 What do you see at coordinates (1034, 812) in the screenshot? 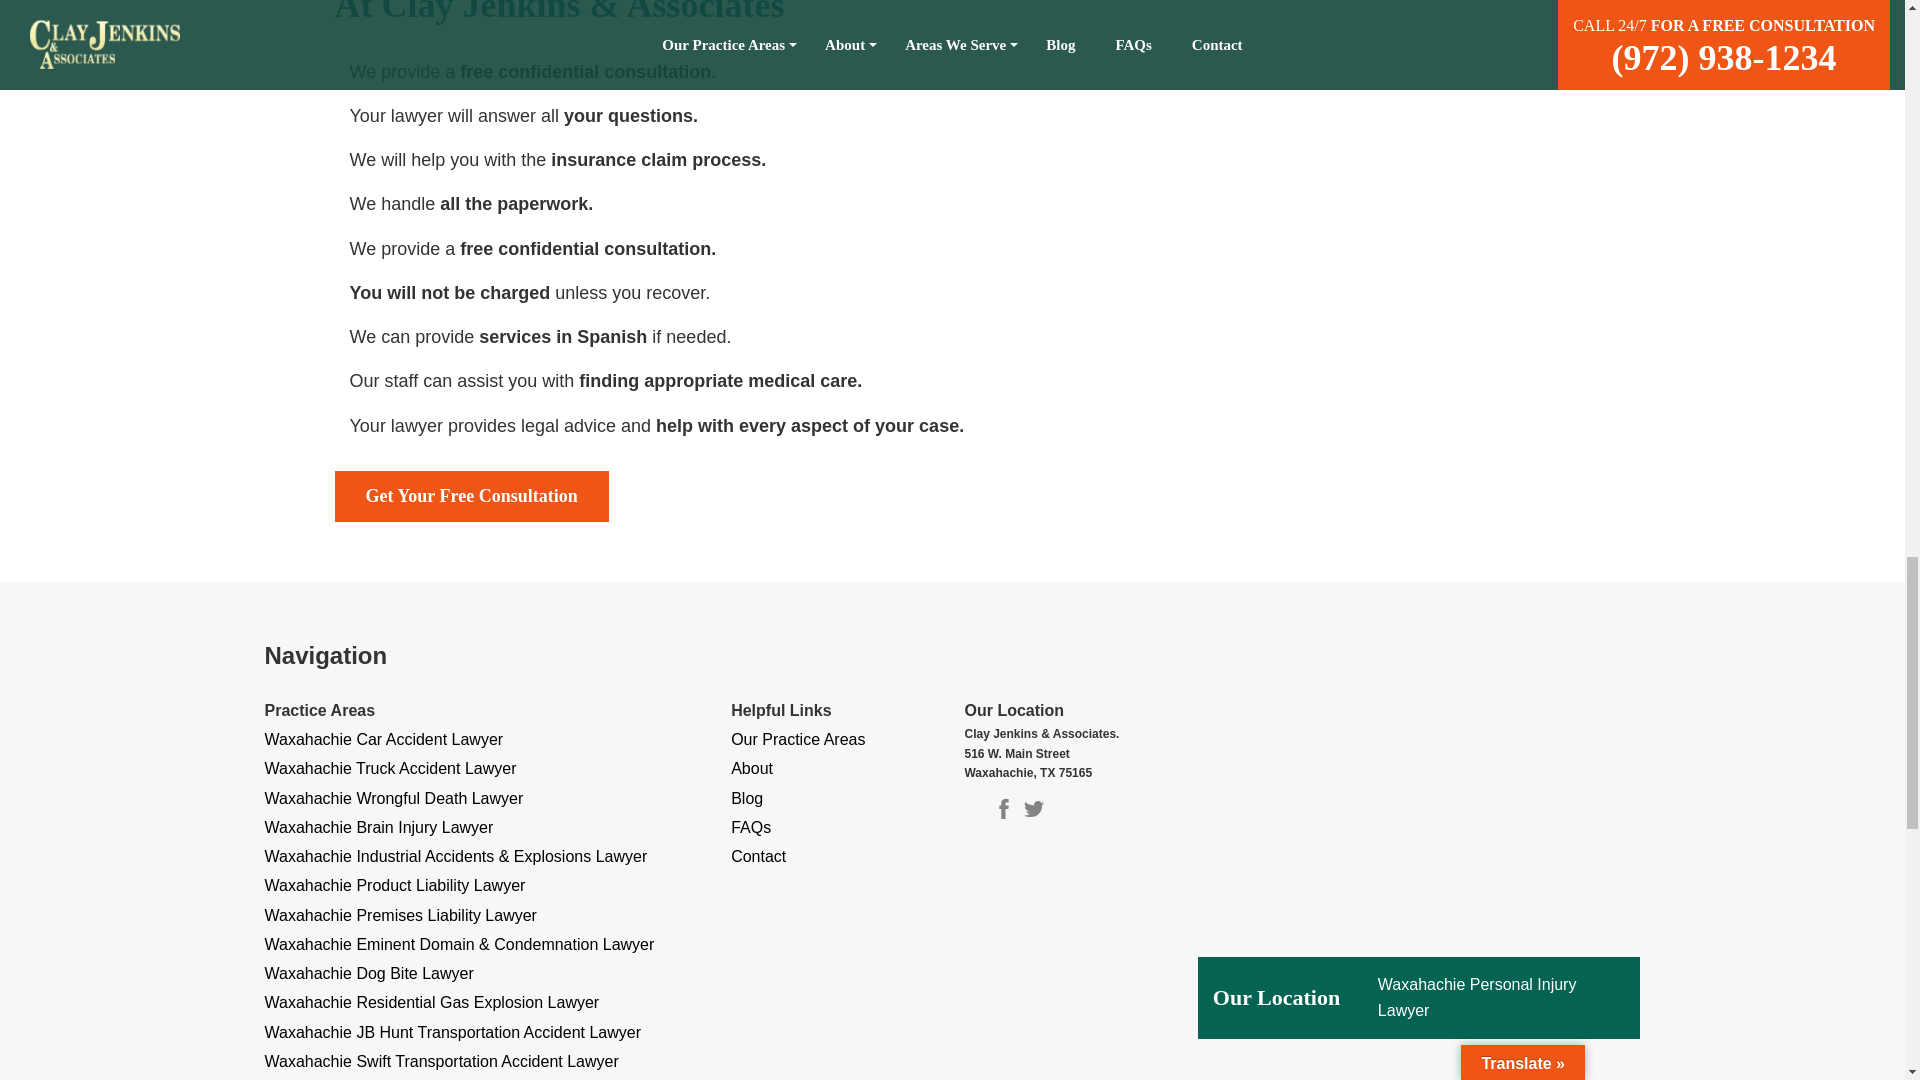
I see `Twitter` at bounding box center [1034, 812].